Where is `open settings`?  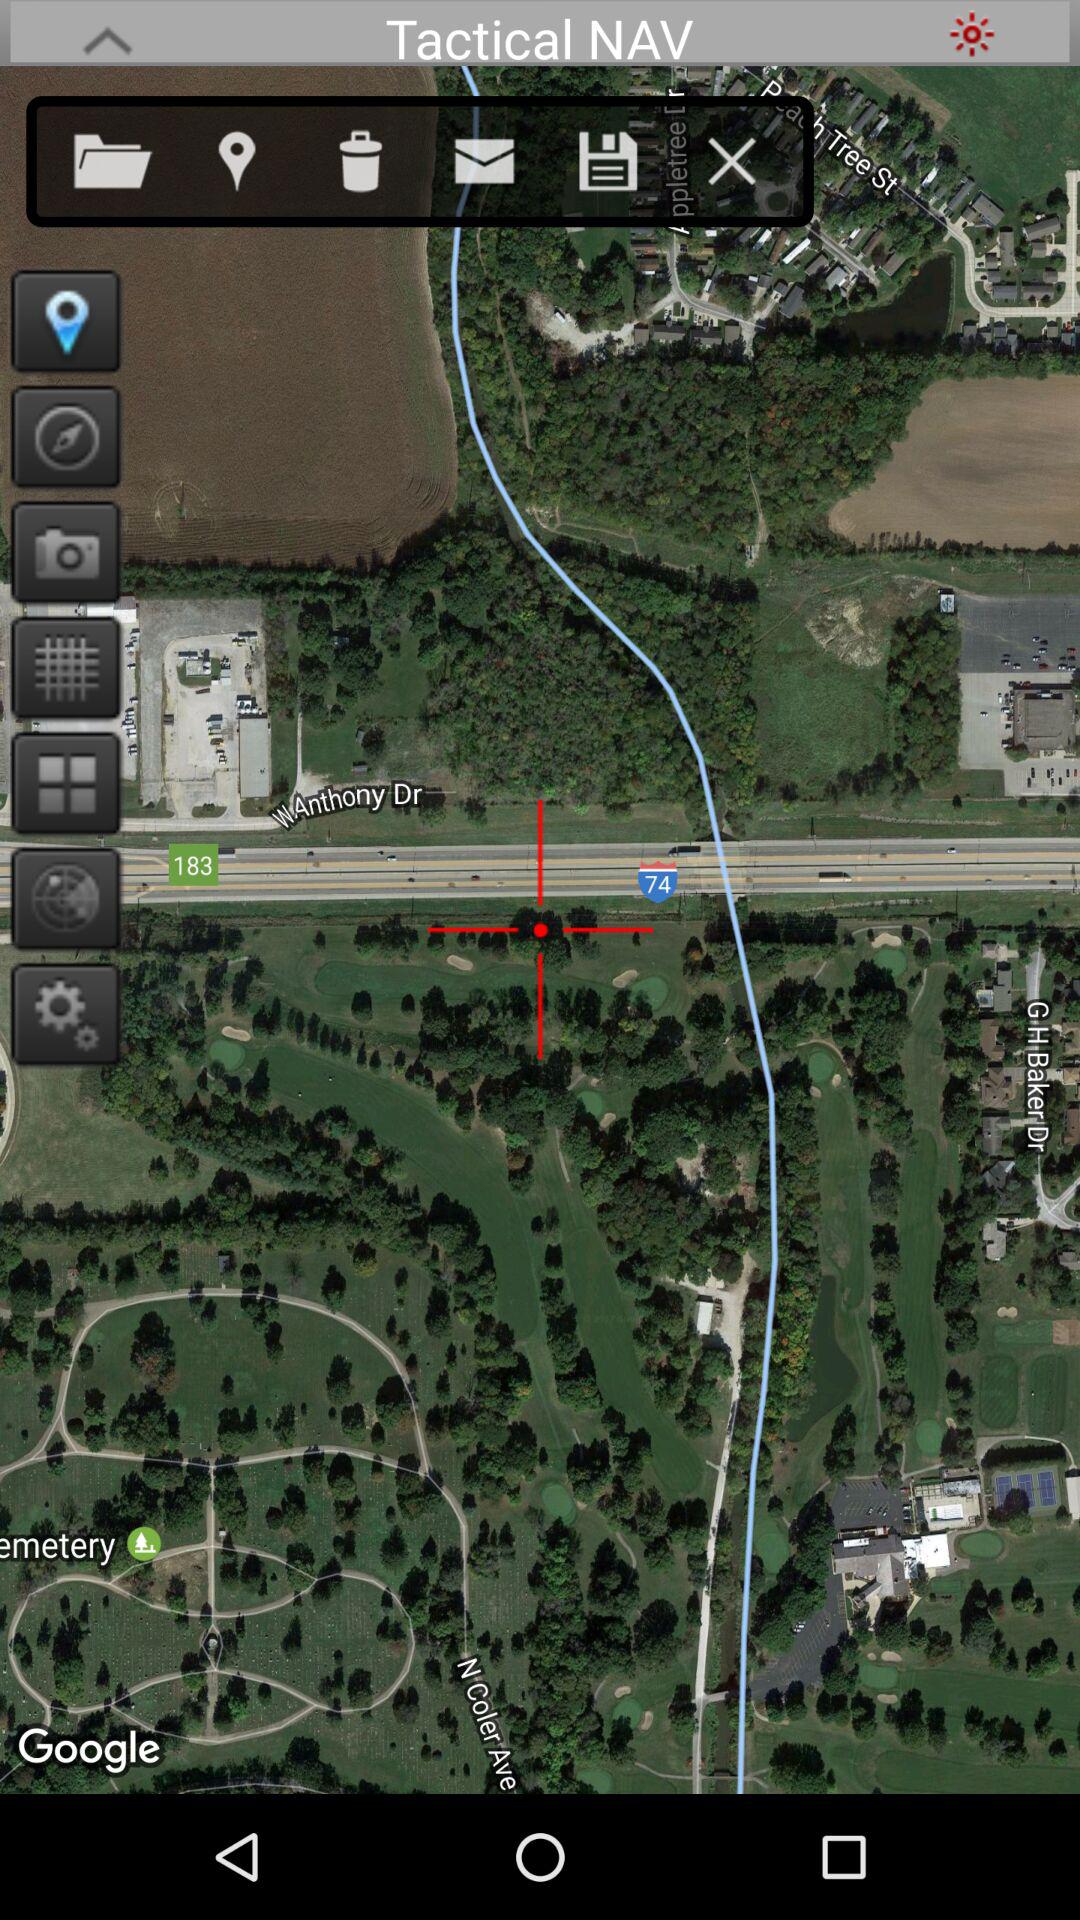 open settings is located at coordinates (60, 1014).